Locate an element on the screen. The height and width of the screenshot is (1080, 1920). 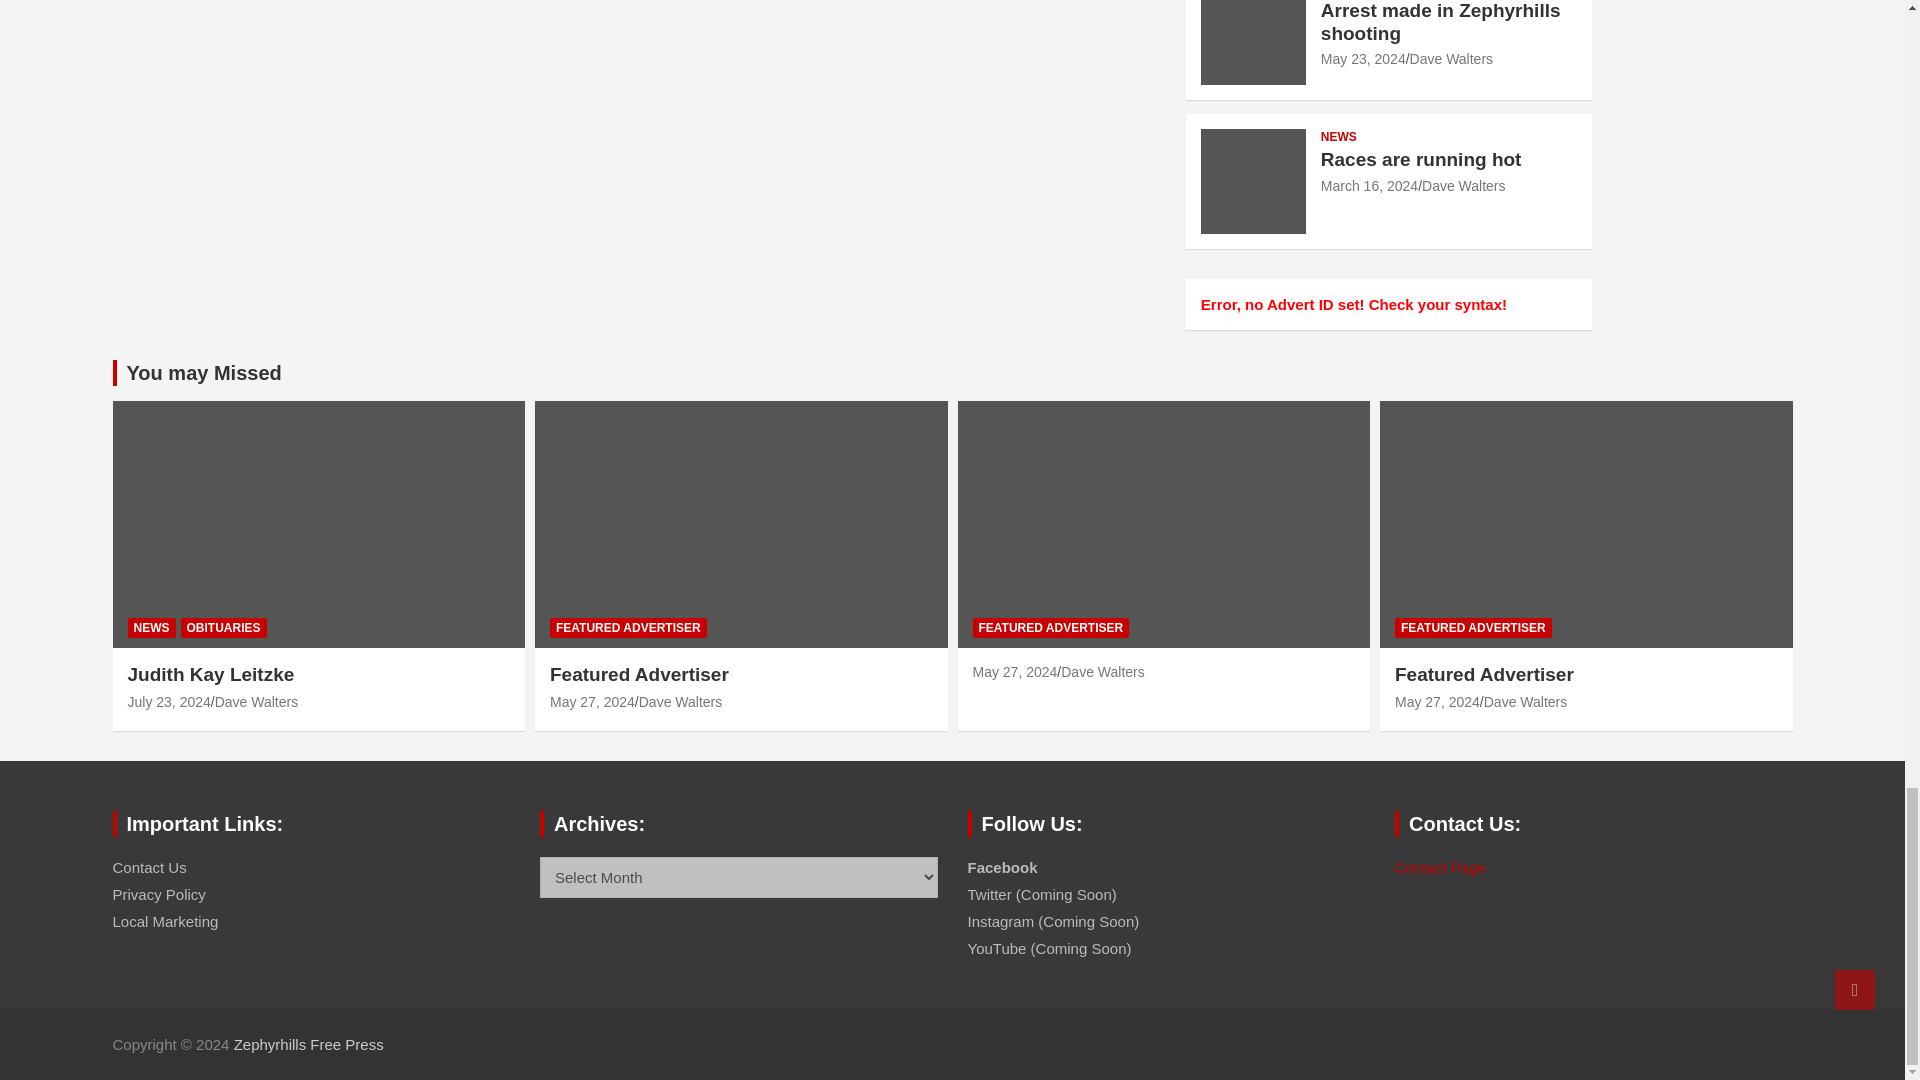
Featured Advertiser is located at coordinates (1438, 702).